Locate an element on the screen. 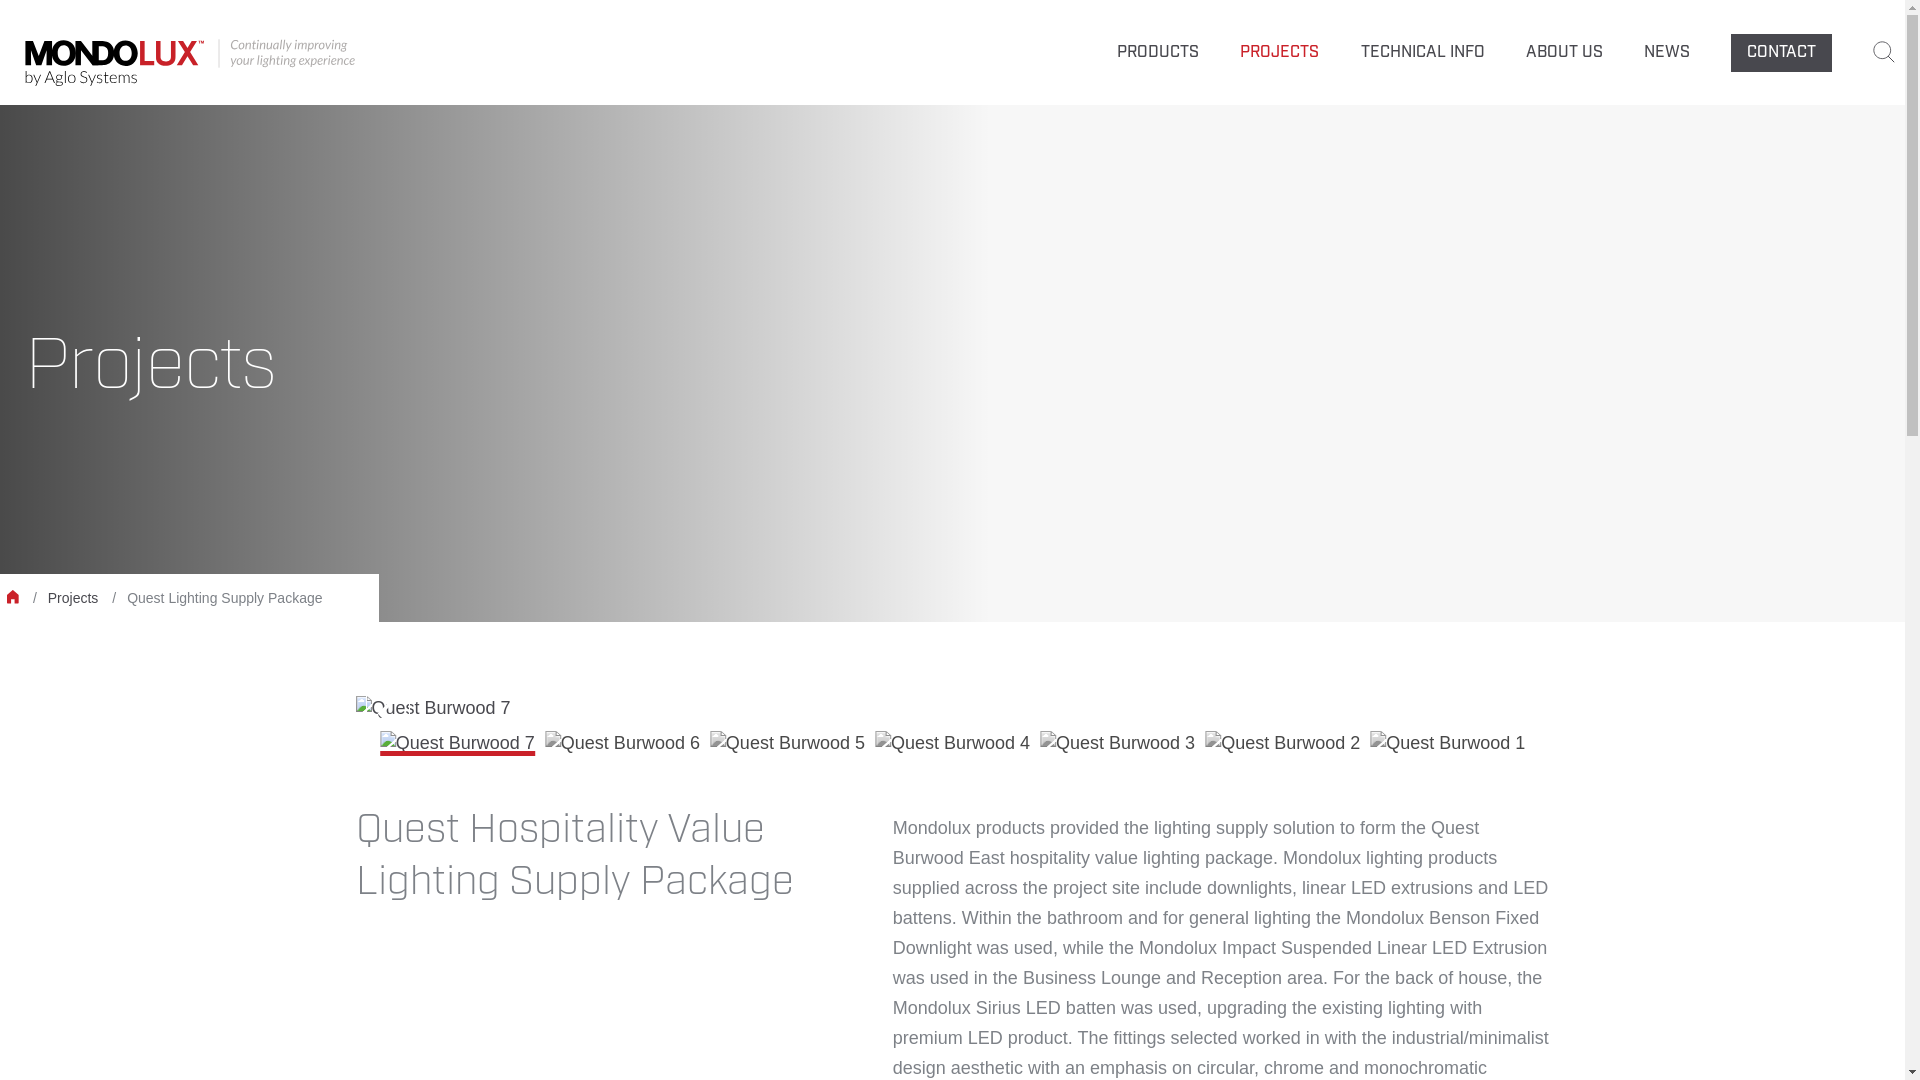 Image resolution: width=1920 pixels, height=1080 pixels. PROJECTS is located at coordinates (1280, 52).